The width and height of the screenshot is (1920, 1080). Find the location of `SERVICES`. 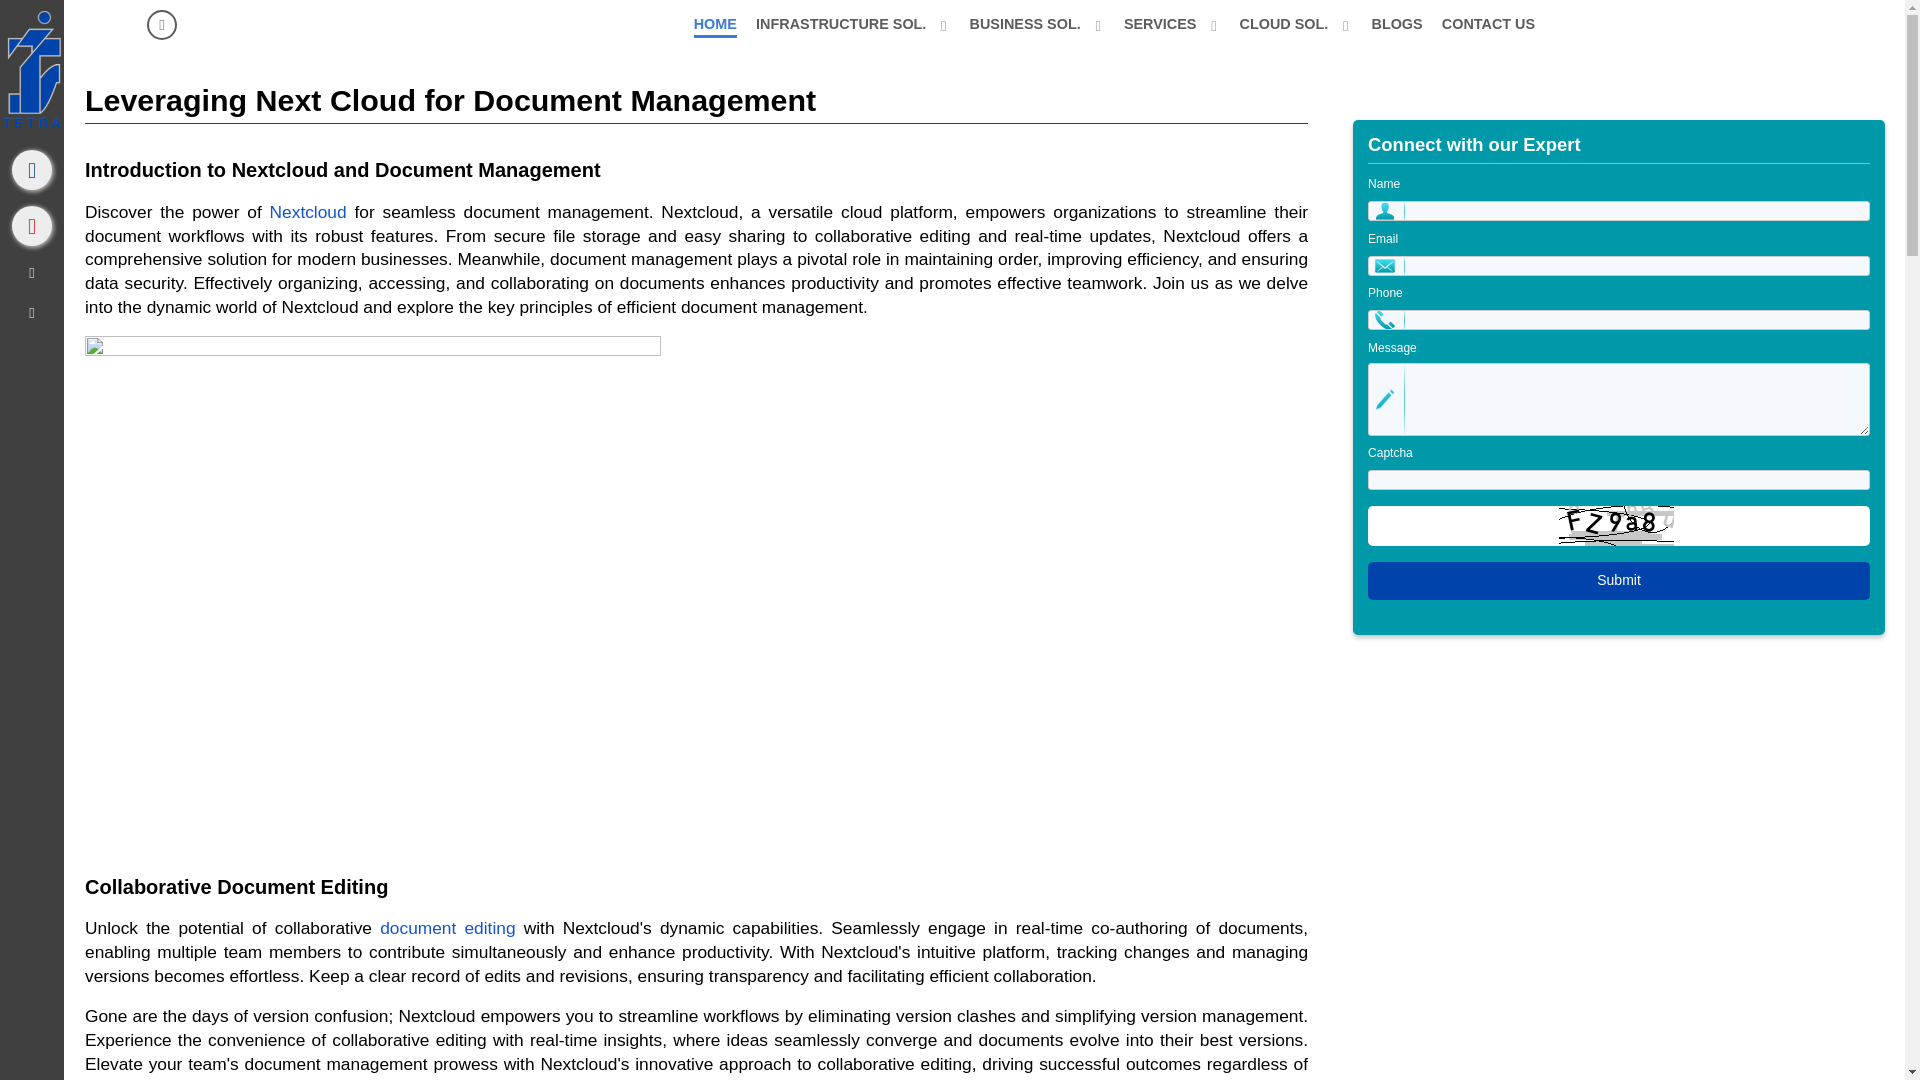

SERVICES is located at coordinates (1172, 23).